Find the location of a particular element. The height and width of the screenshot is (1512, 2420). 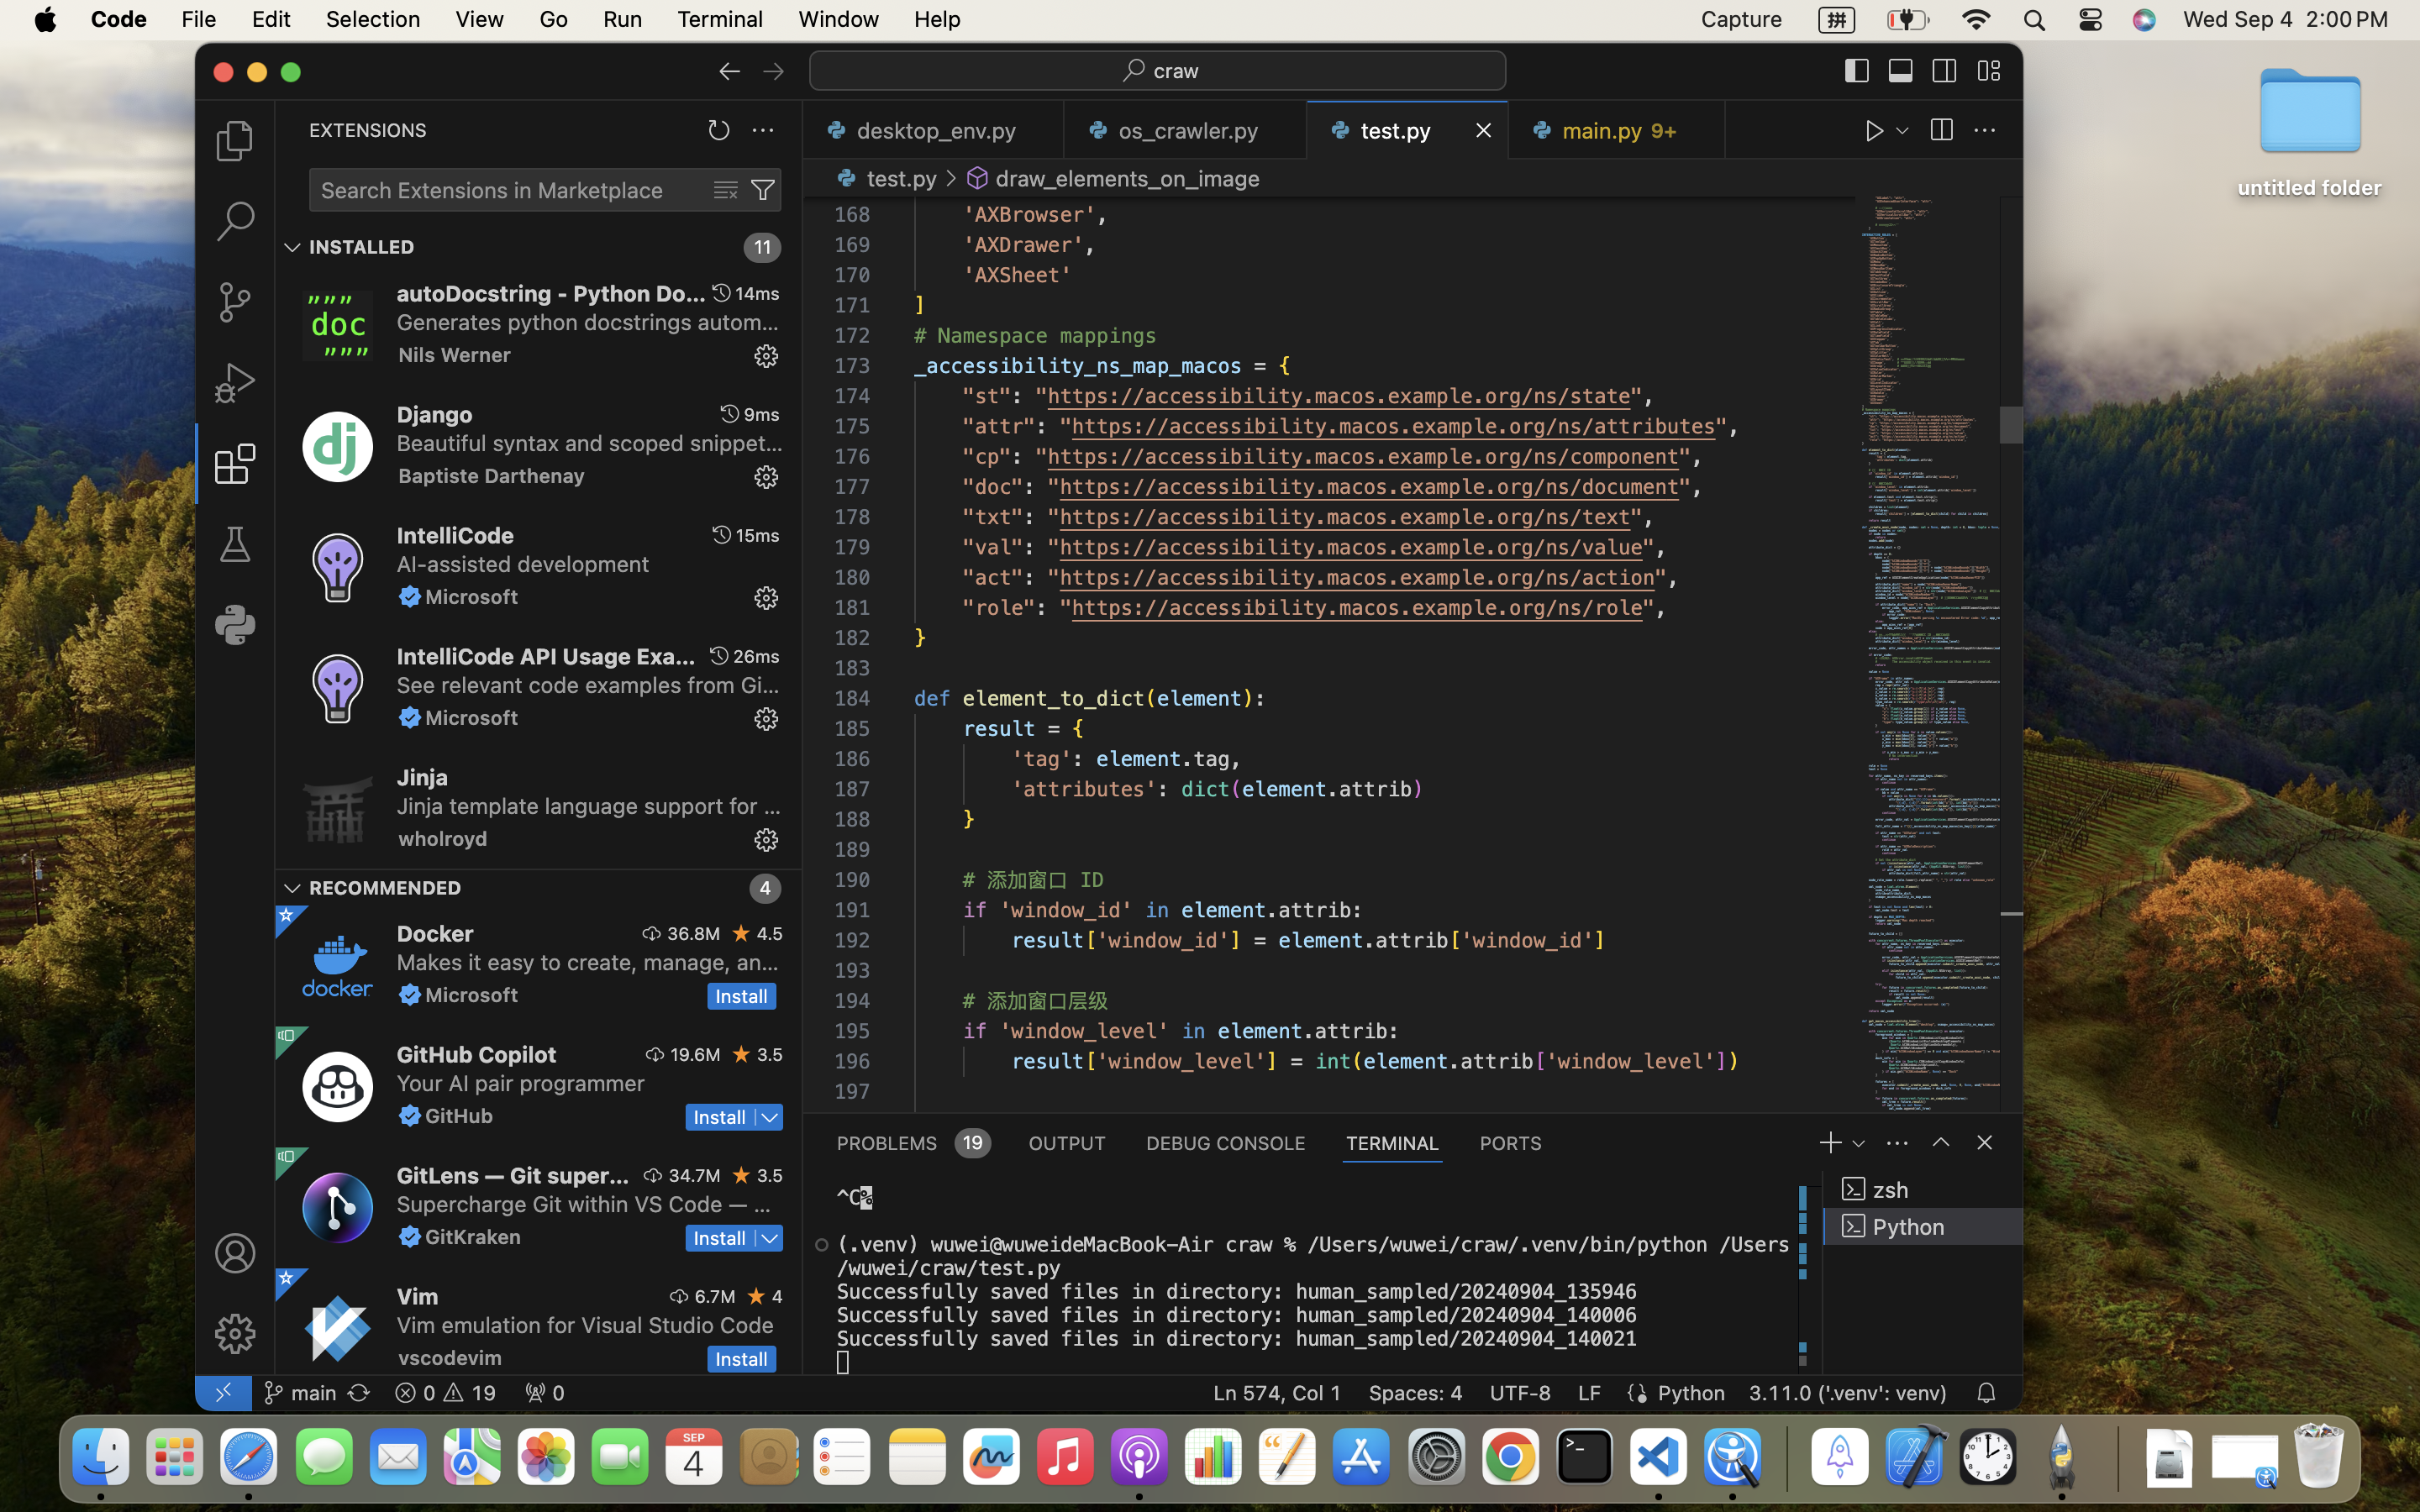

GitLens — Git supercharged is located at coordinates (513, 1175).